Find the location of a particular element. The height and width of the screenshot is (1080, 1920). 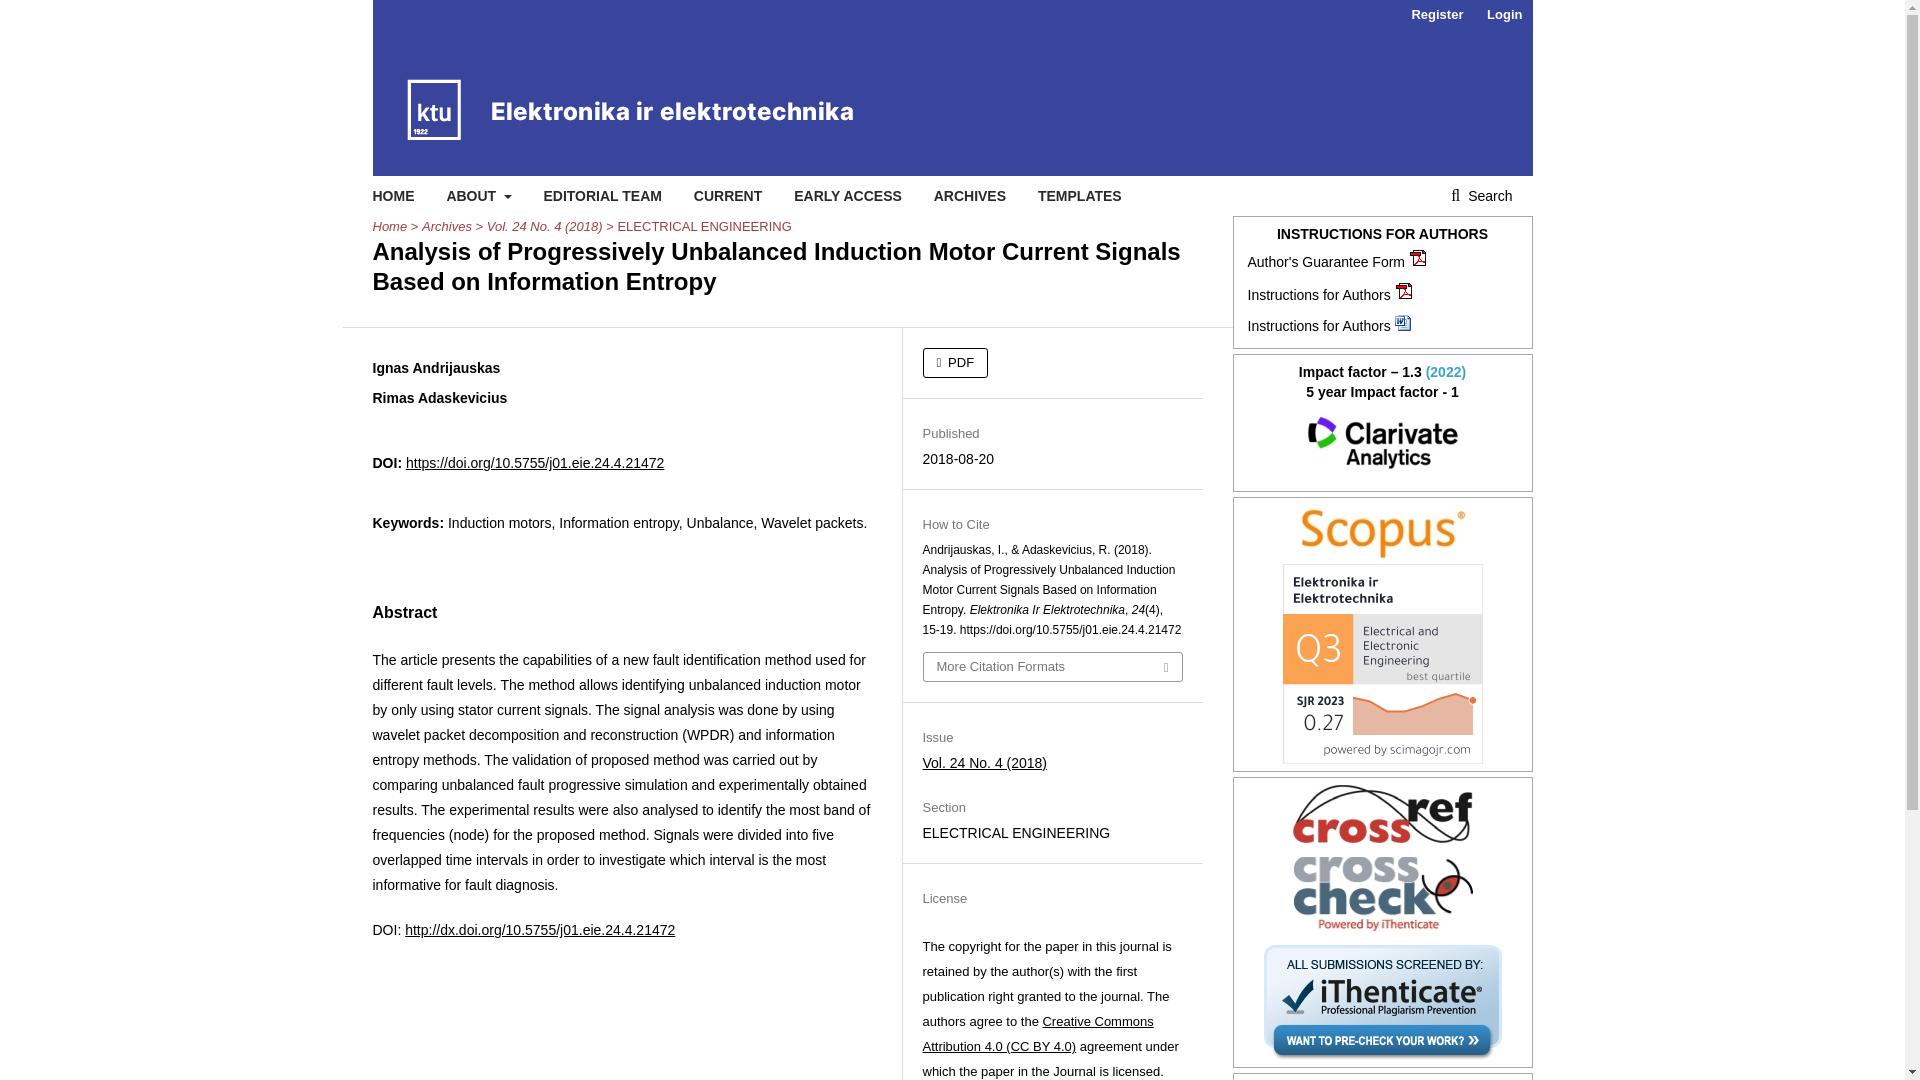

Login is located at coordinates (1504, 15).